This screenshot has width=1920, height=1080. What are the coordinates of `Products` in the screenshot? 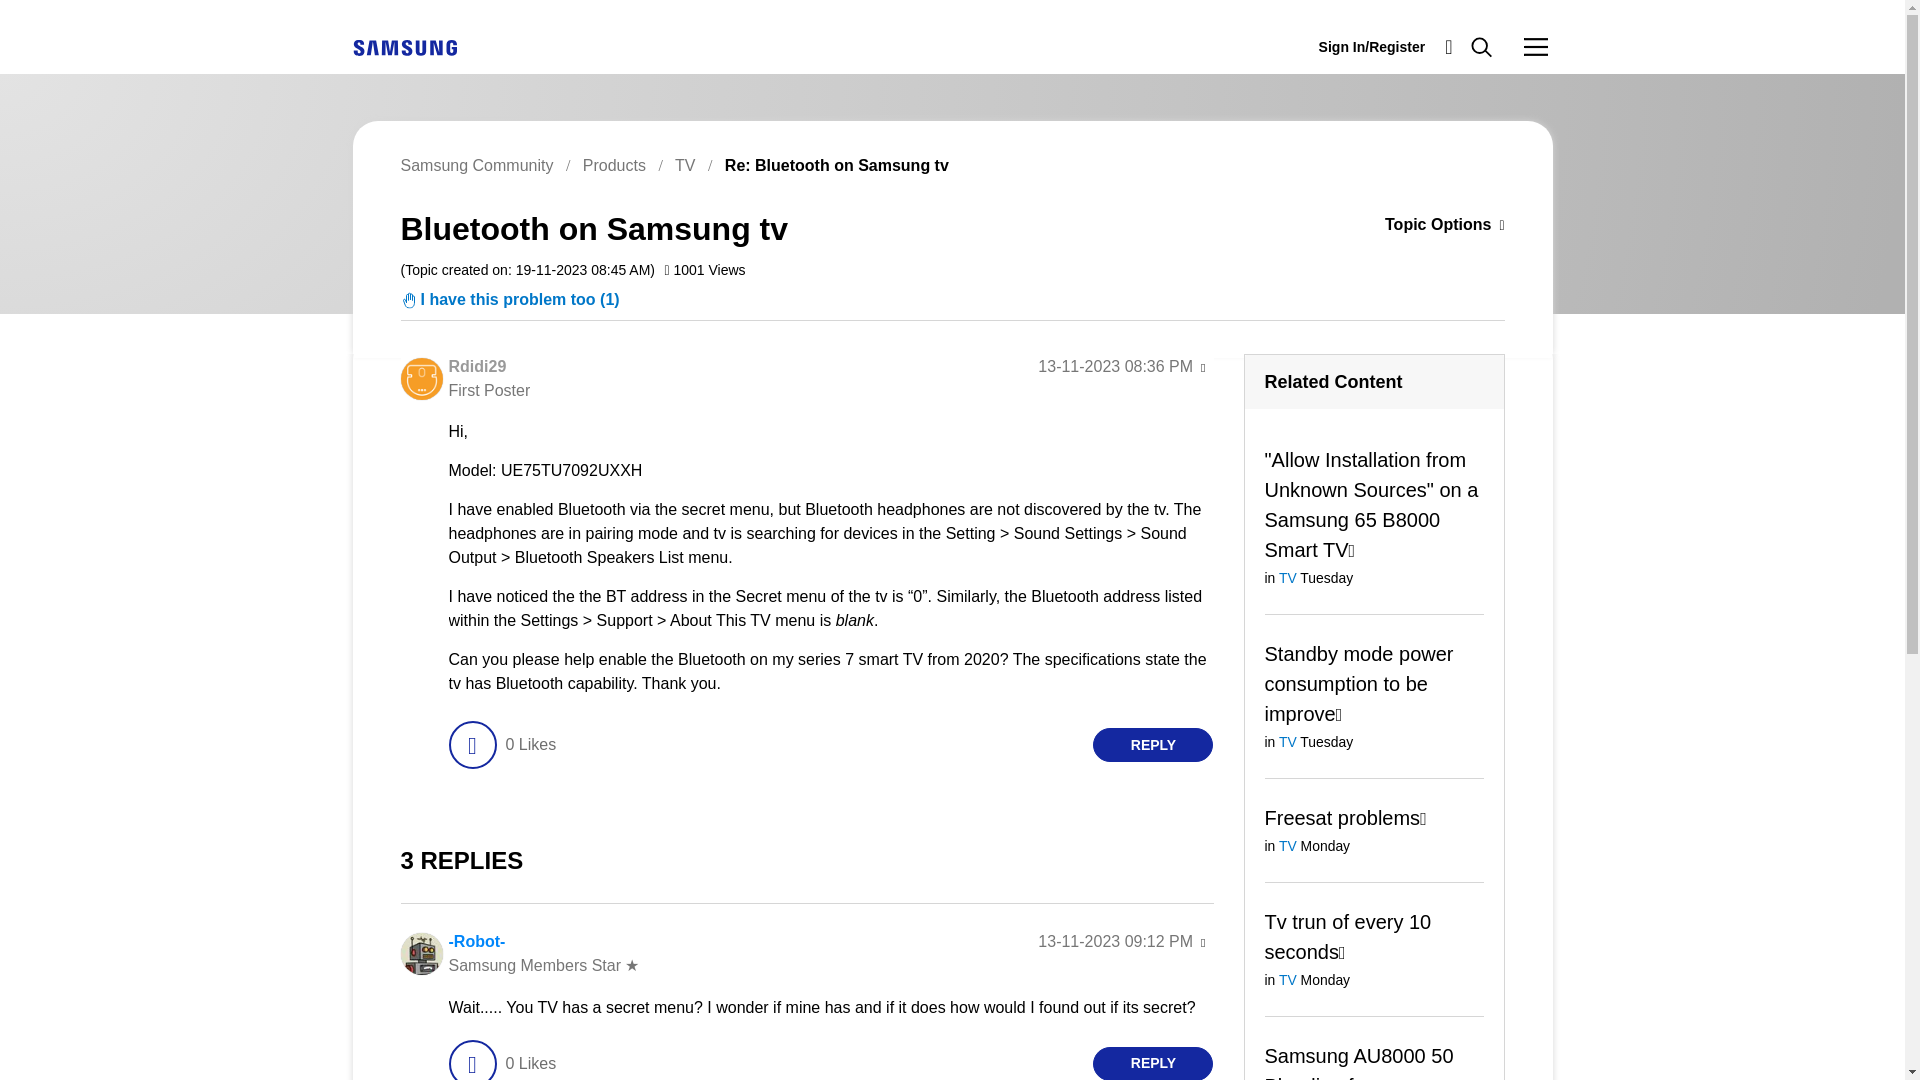 It's located at (614, 164).